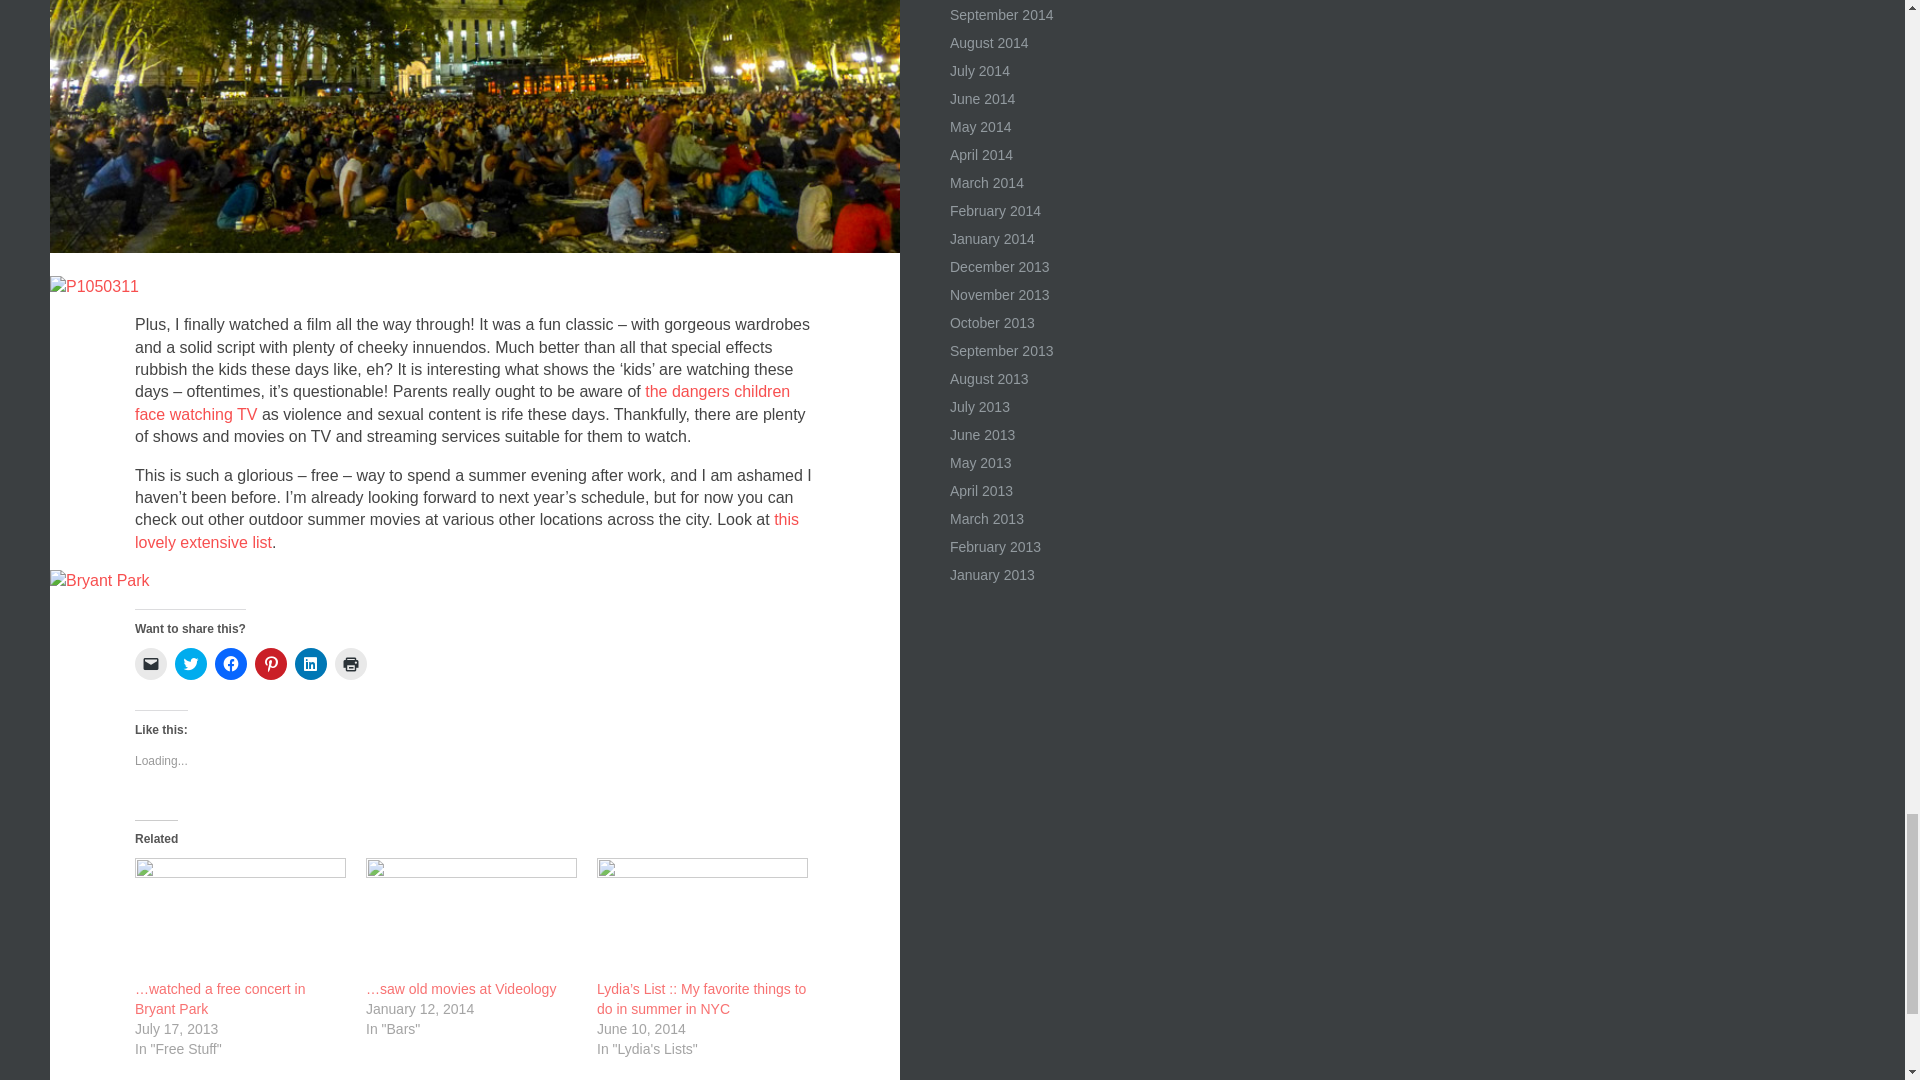 This screenshot has width=1920, height=1080. What do you see at coordinates (350, 664) in the screenshot?
I see `Click to print` at bounding box center [350, 664].